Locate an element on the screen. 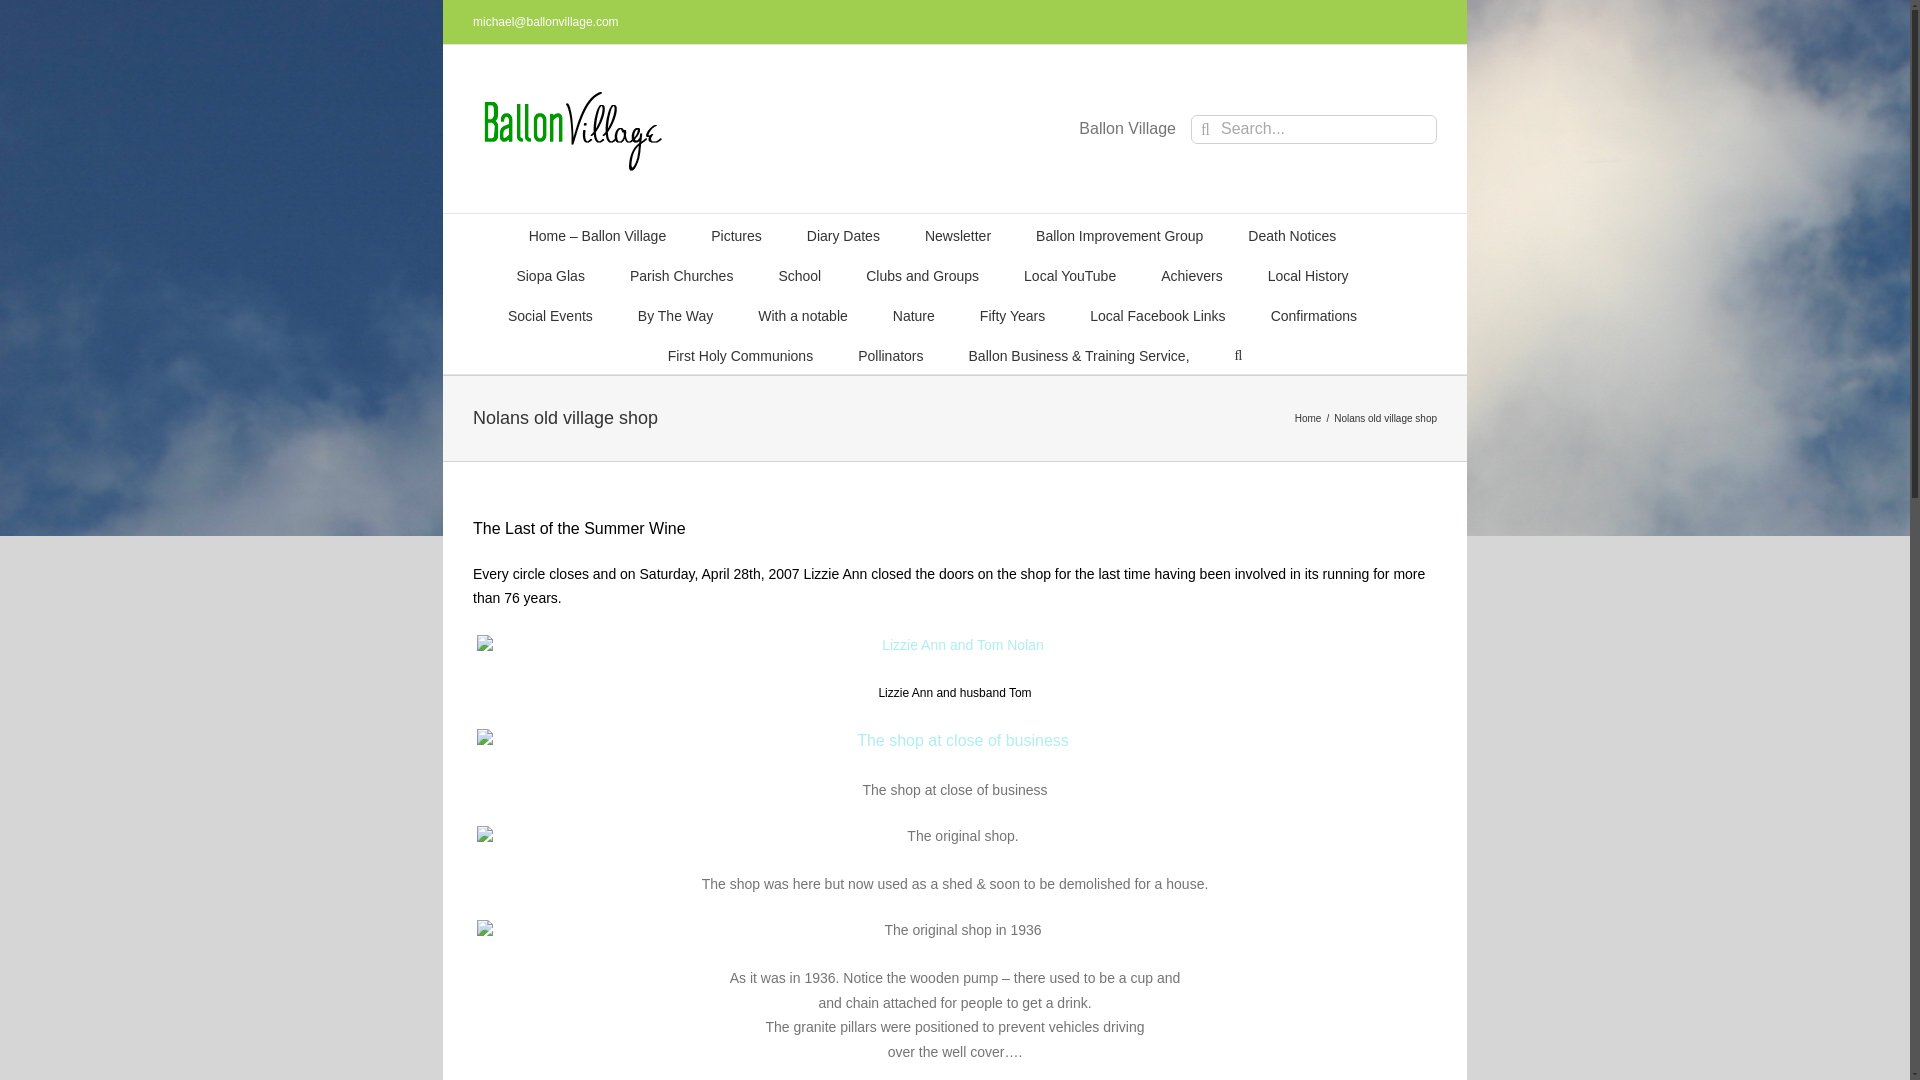 Image resolution: width=1920 pixels, height=1080 pixels. Clubs and Groups is located at coordinates (922, 273).